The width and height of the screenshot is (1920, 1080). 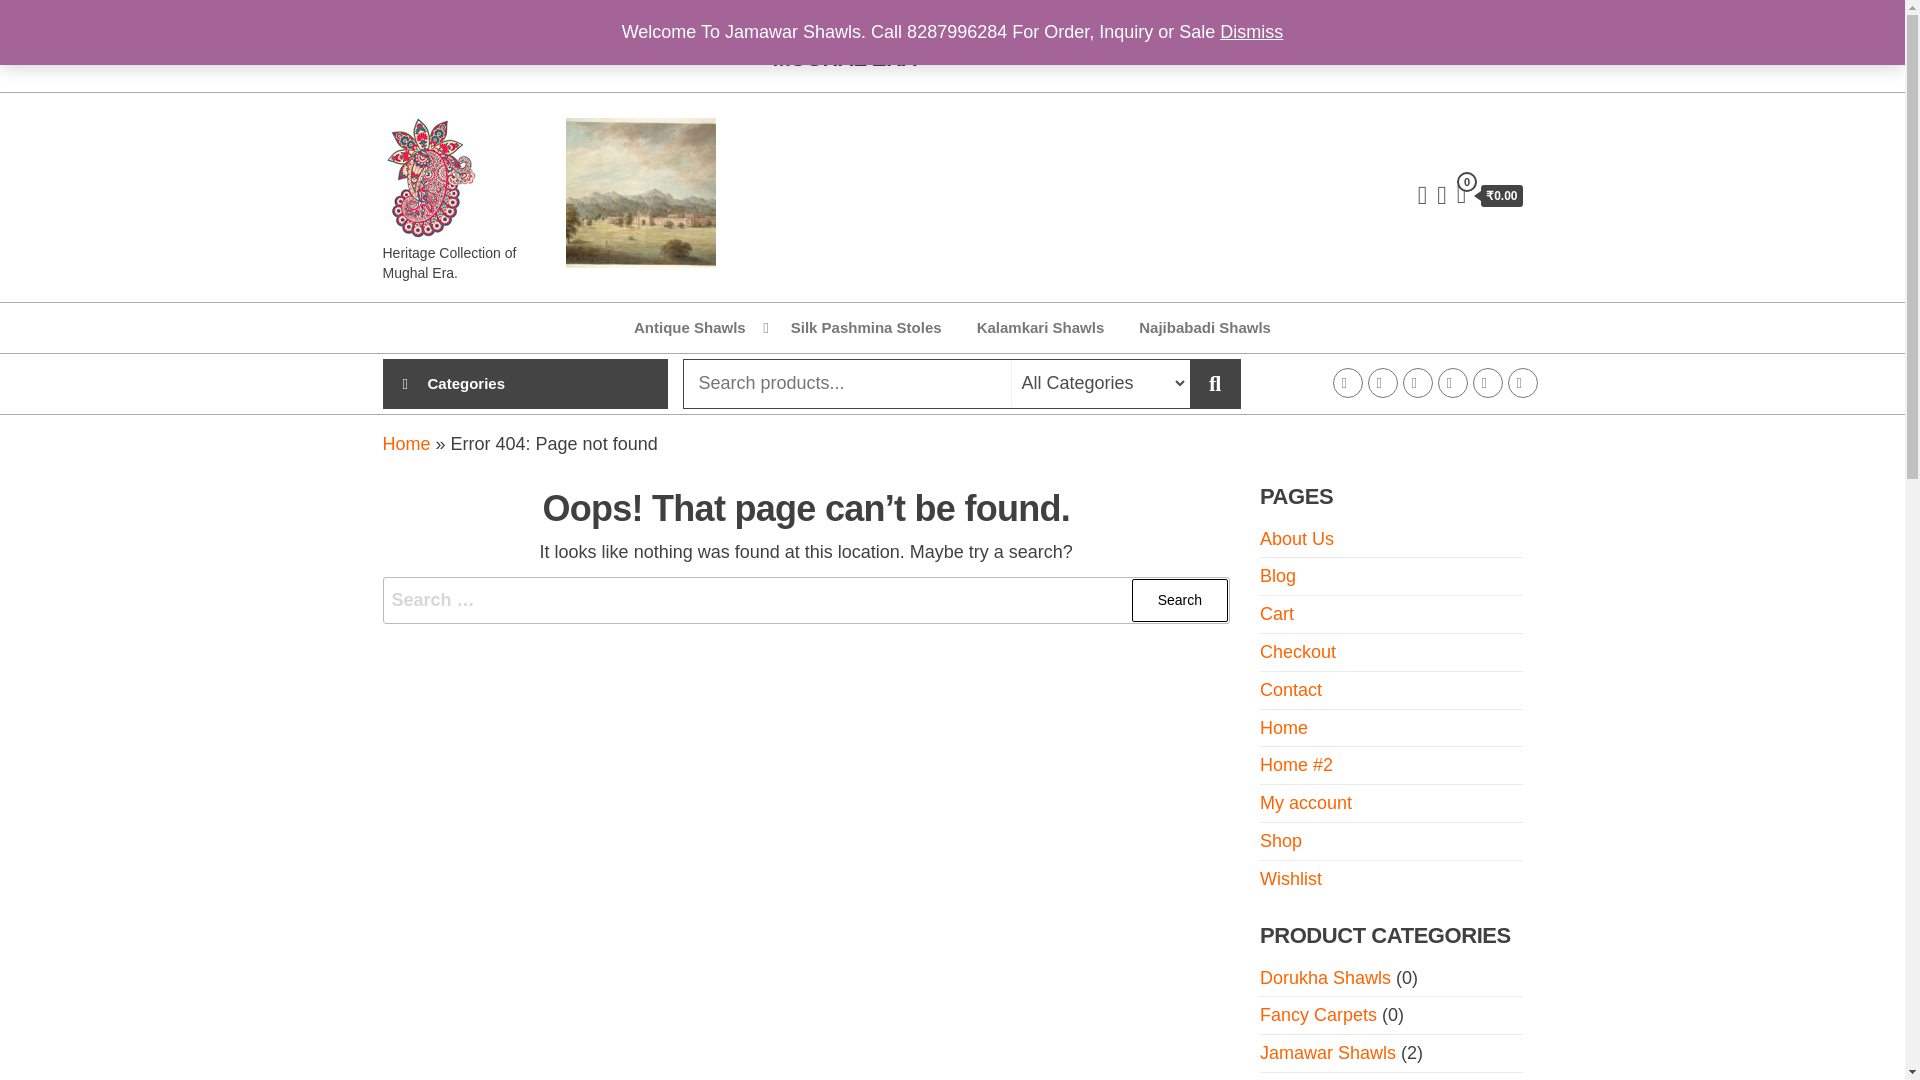 What do you see at coordinates (1280, 840) in the screenshot?
I see `Shop` at bounding box center [1280, 840].